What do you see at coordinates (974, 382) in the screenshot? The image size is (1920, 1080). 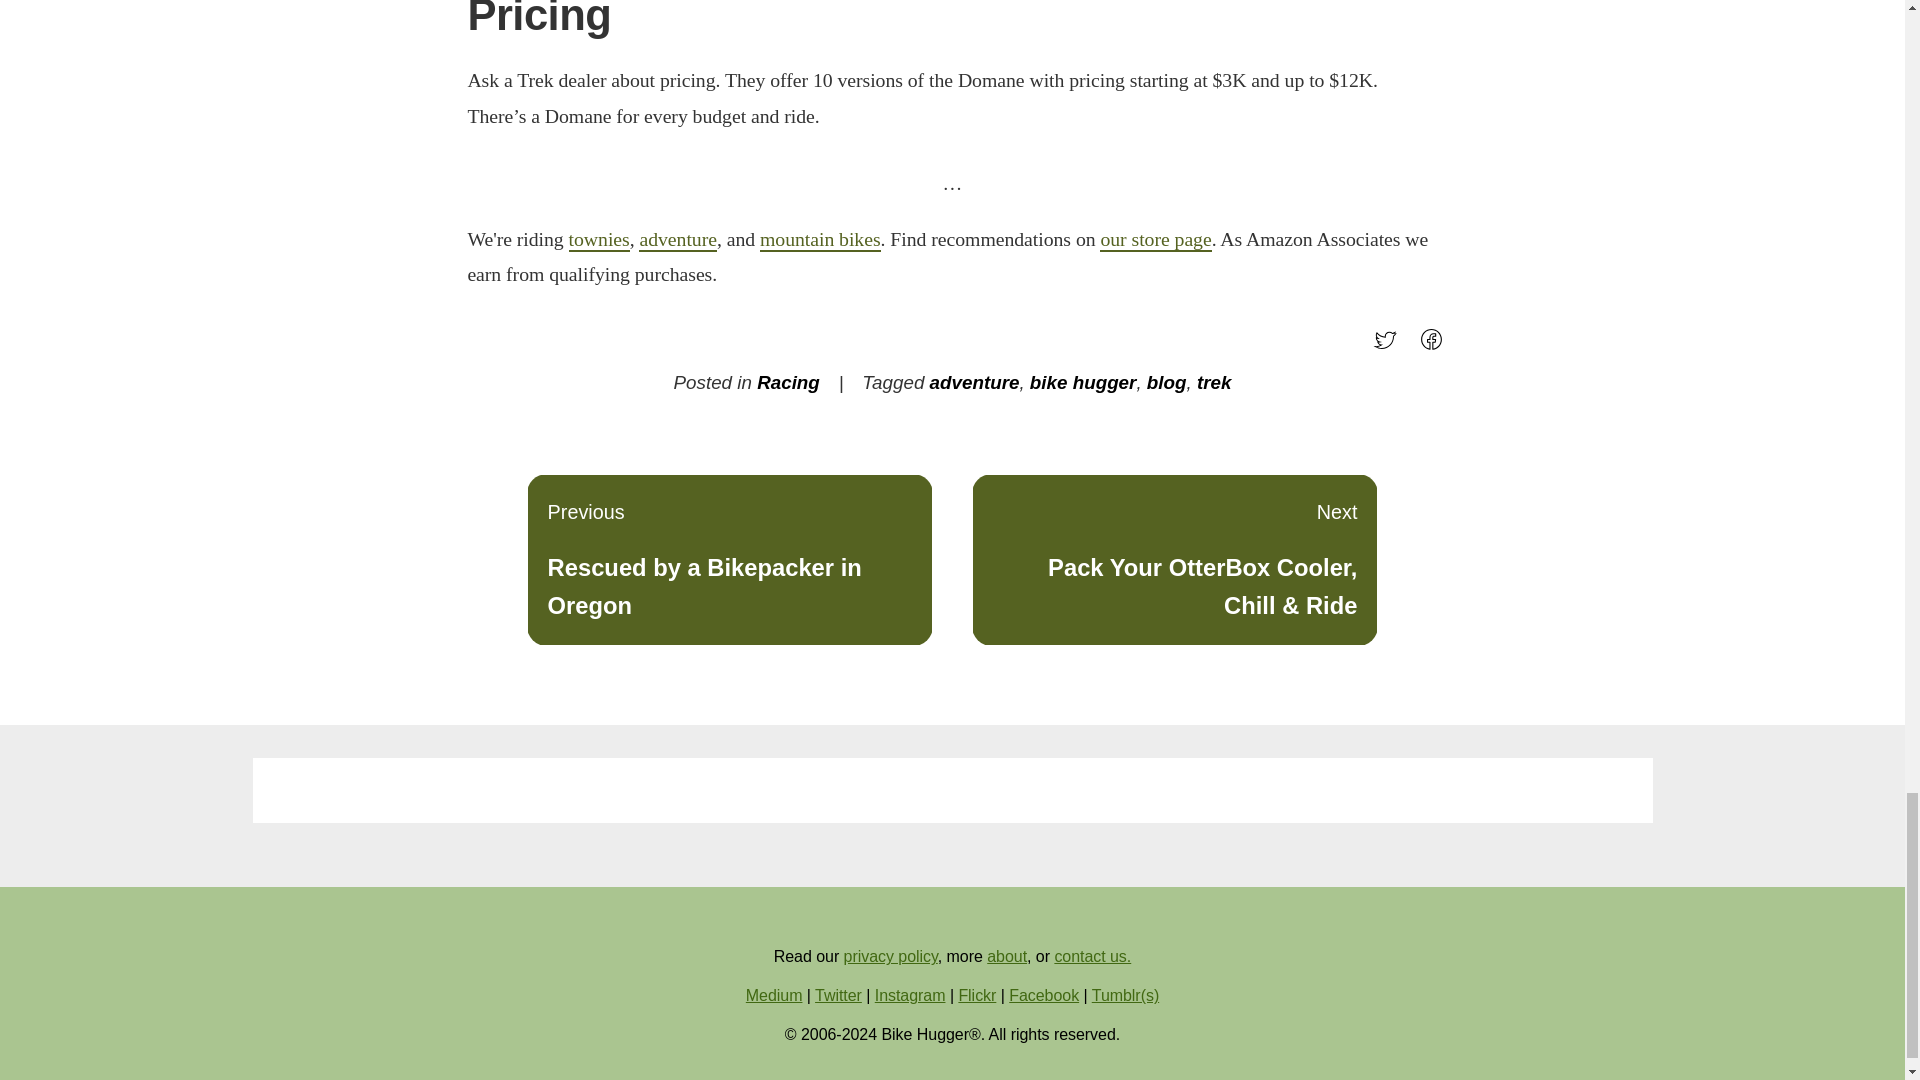 I see `adventure` at bounding box center [974, 382].